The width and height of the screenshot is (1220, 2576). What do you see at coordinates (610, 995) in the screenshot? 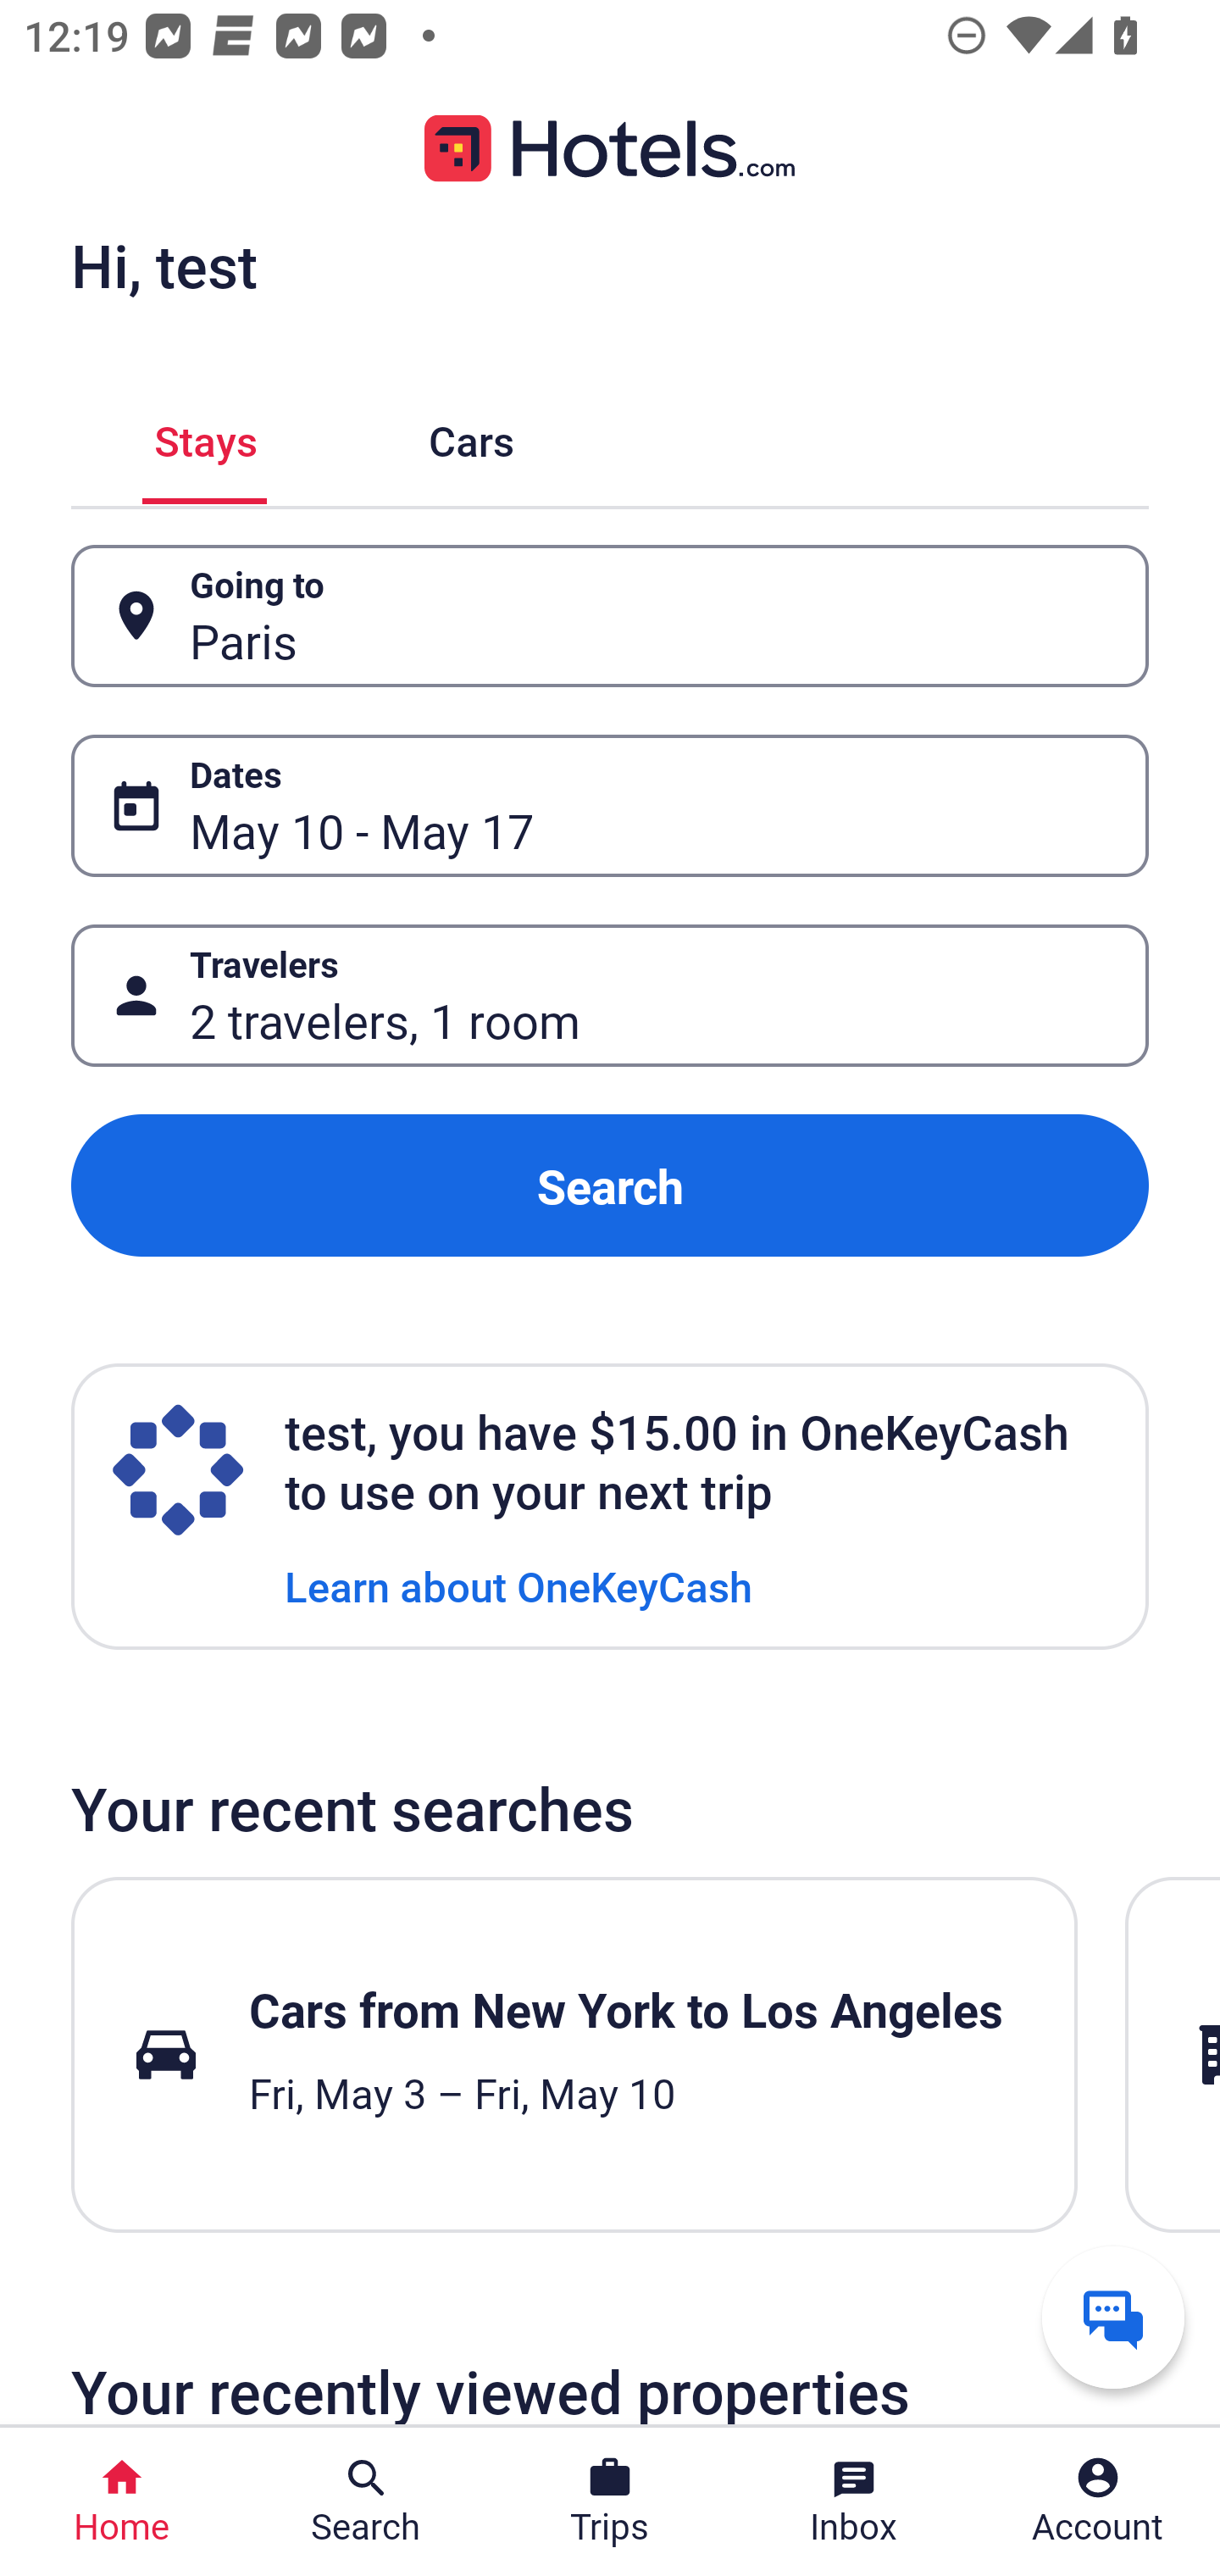
I see `Travelers Button 2 travelers, 1 room` at bounding box center [610, 995].